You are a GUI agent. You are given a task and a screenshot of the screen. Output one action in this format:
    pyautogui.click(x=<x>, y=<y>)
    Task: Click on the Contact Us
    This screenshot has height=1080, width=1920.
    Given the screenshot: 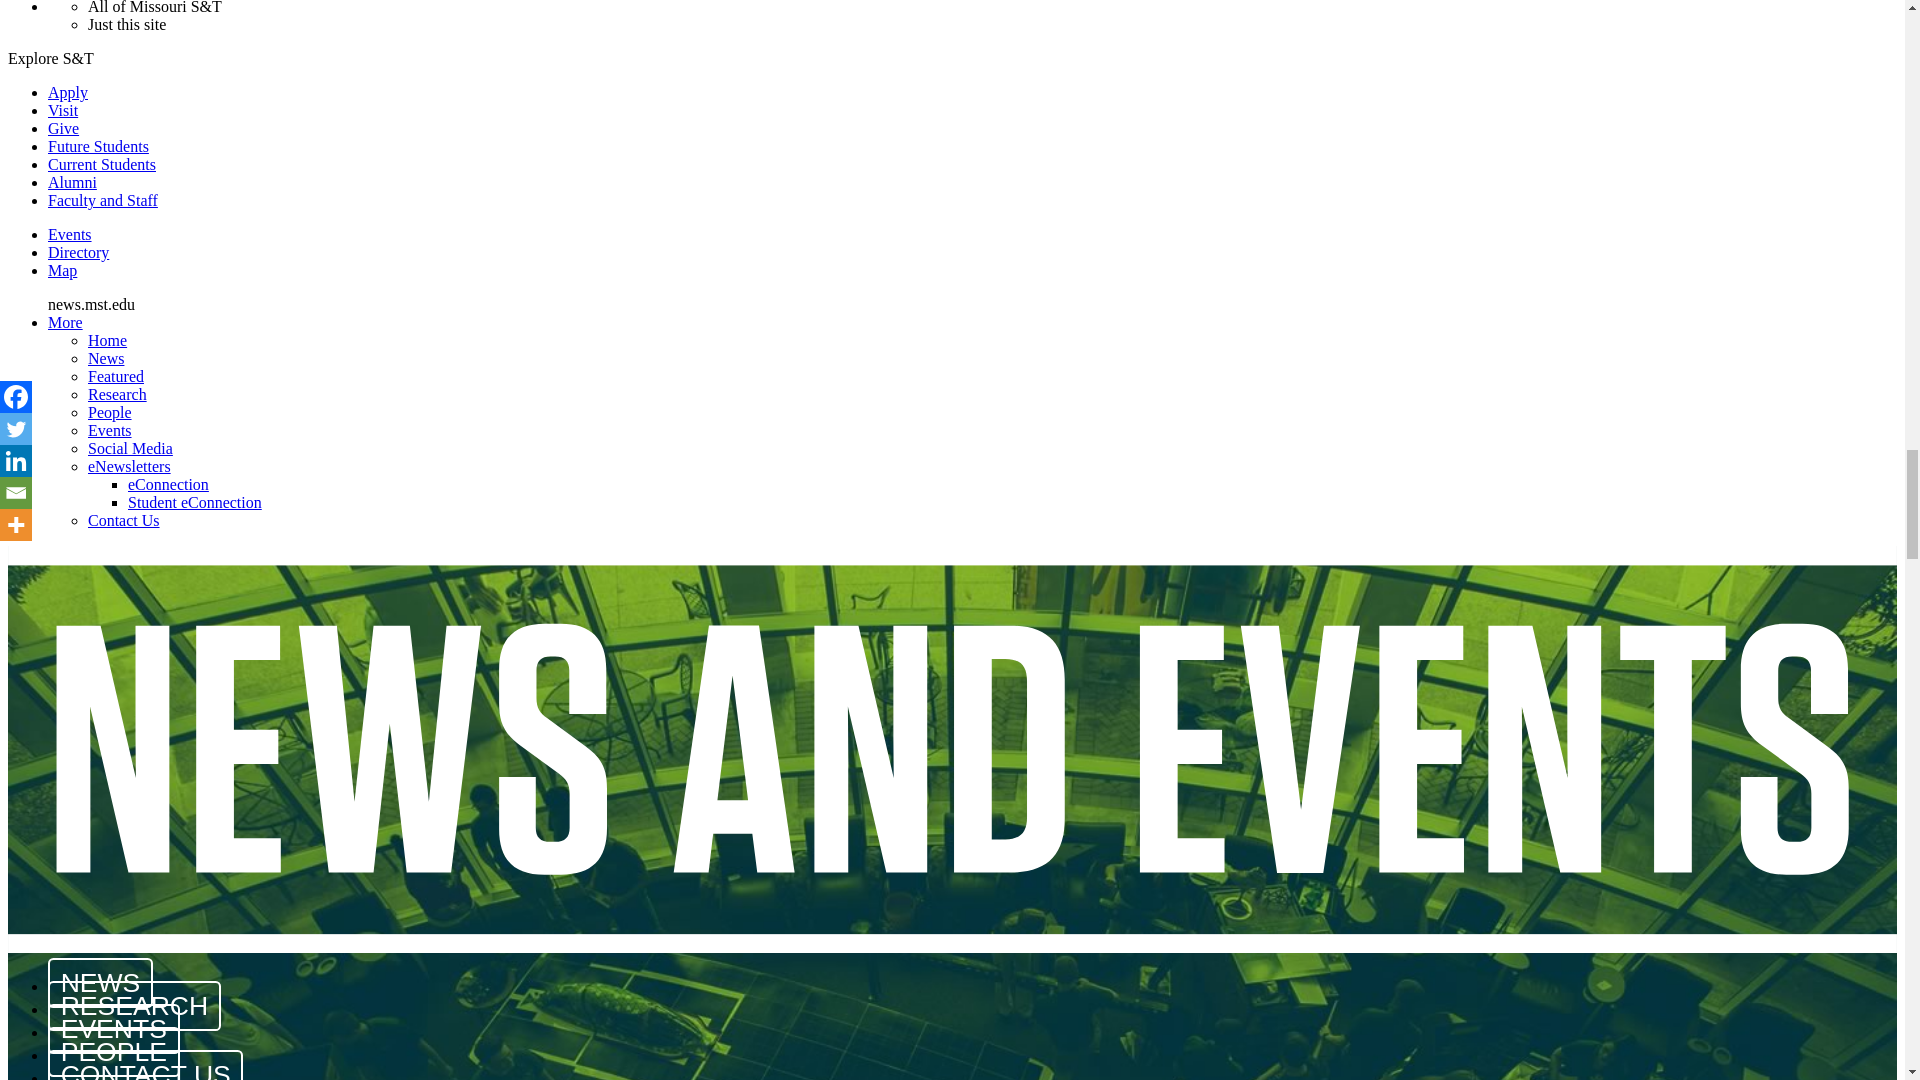 What is the action you would take?
    pyautogui.click(x=124, y=520)
    